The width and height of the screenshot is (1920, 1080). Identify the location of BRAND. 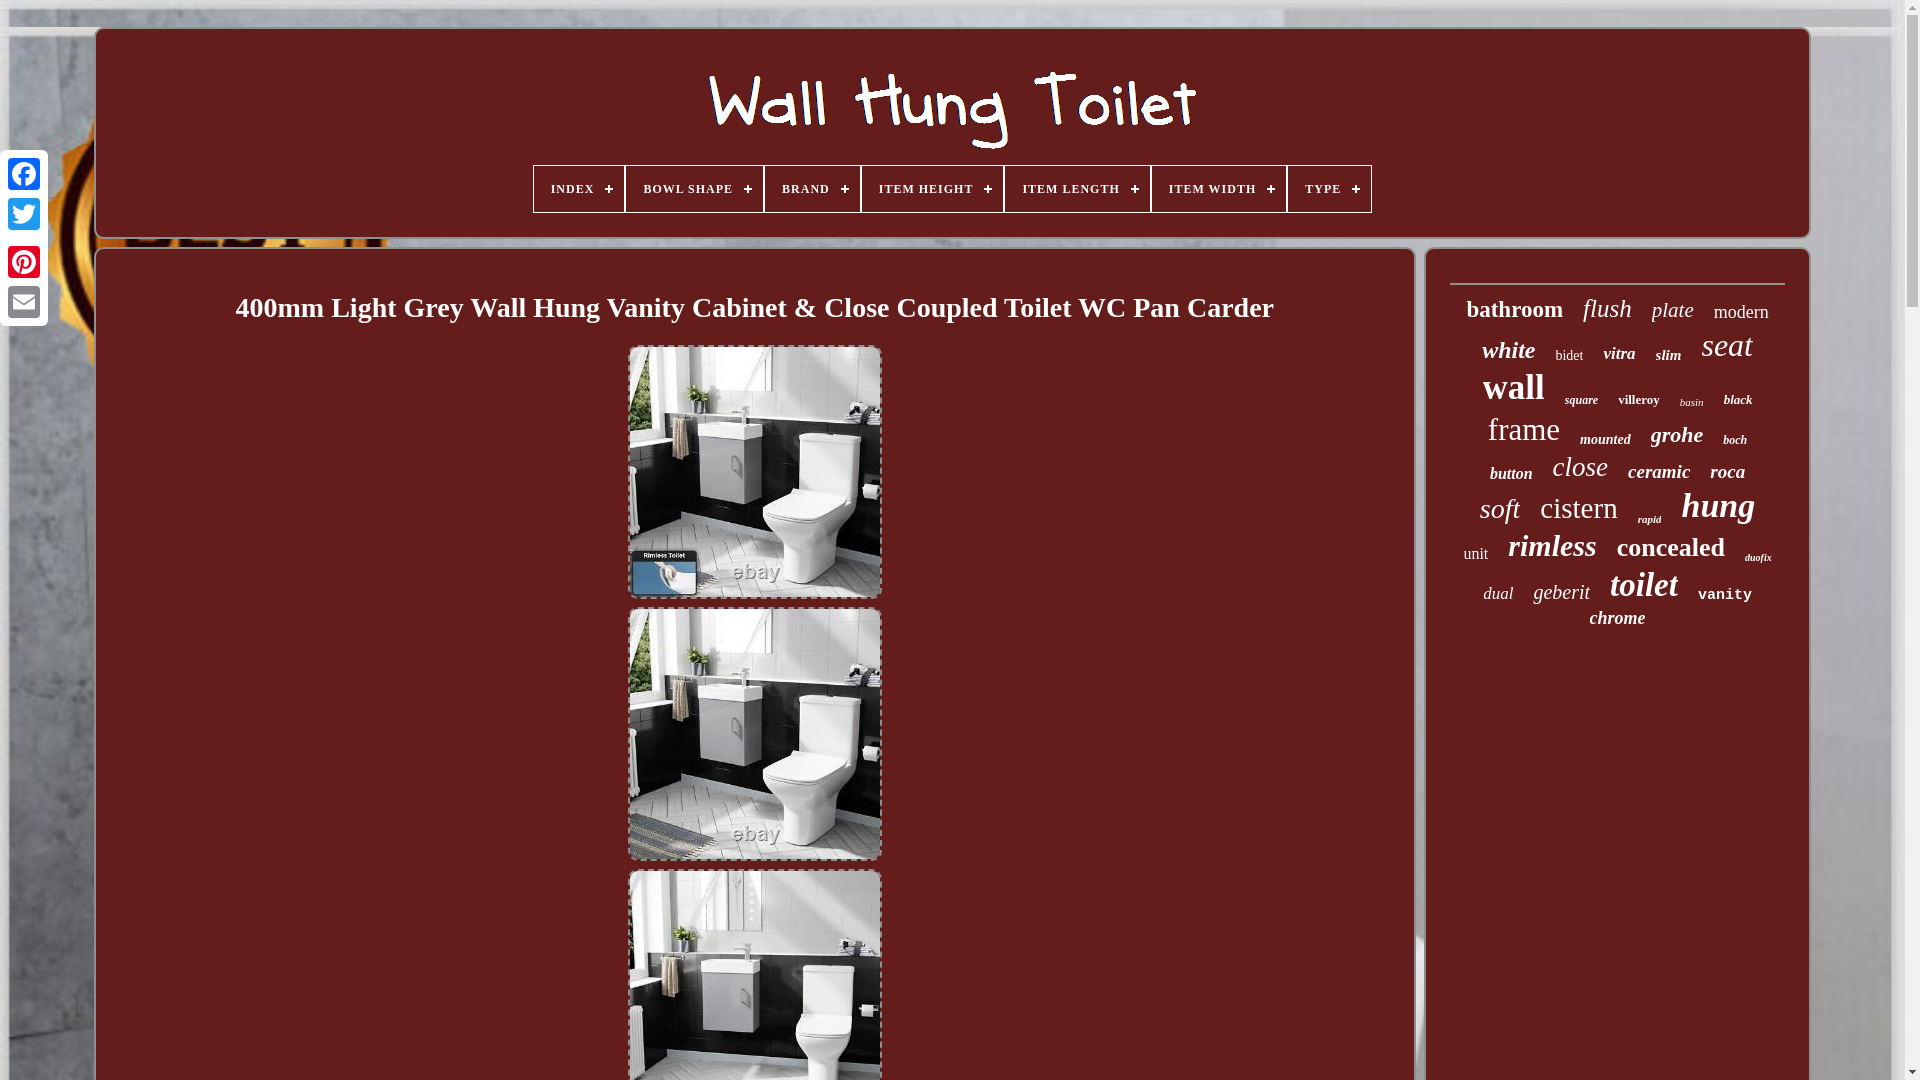
(812, 188).